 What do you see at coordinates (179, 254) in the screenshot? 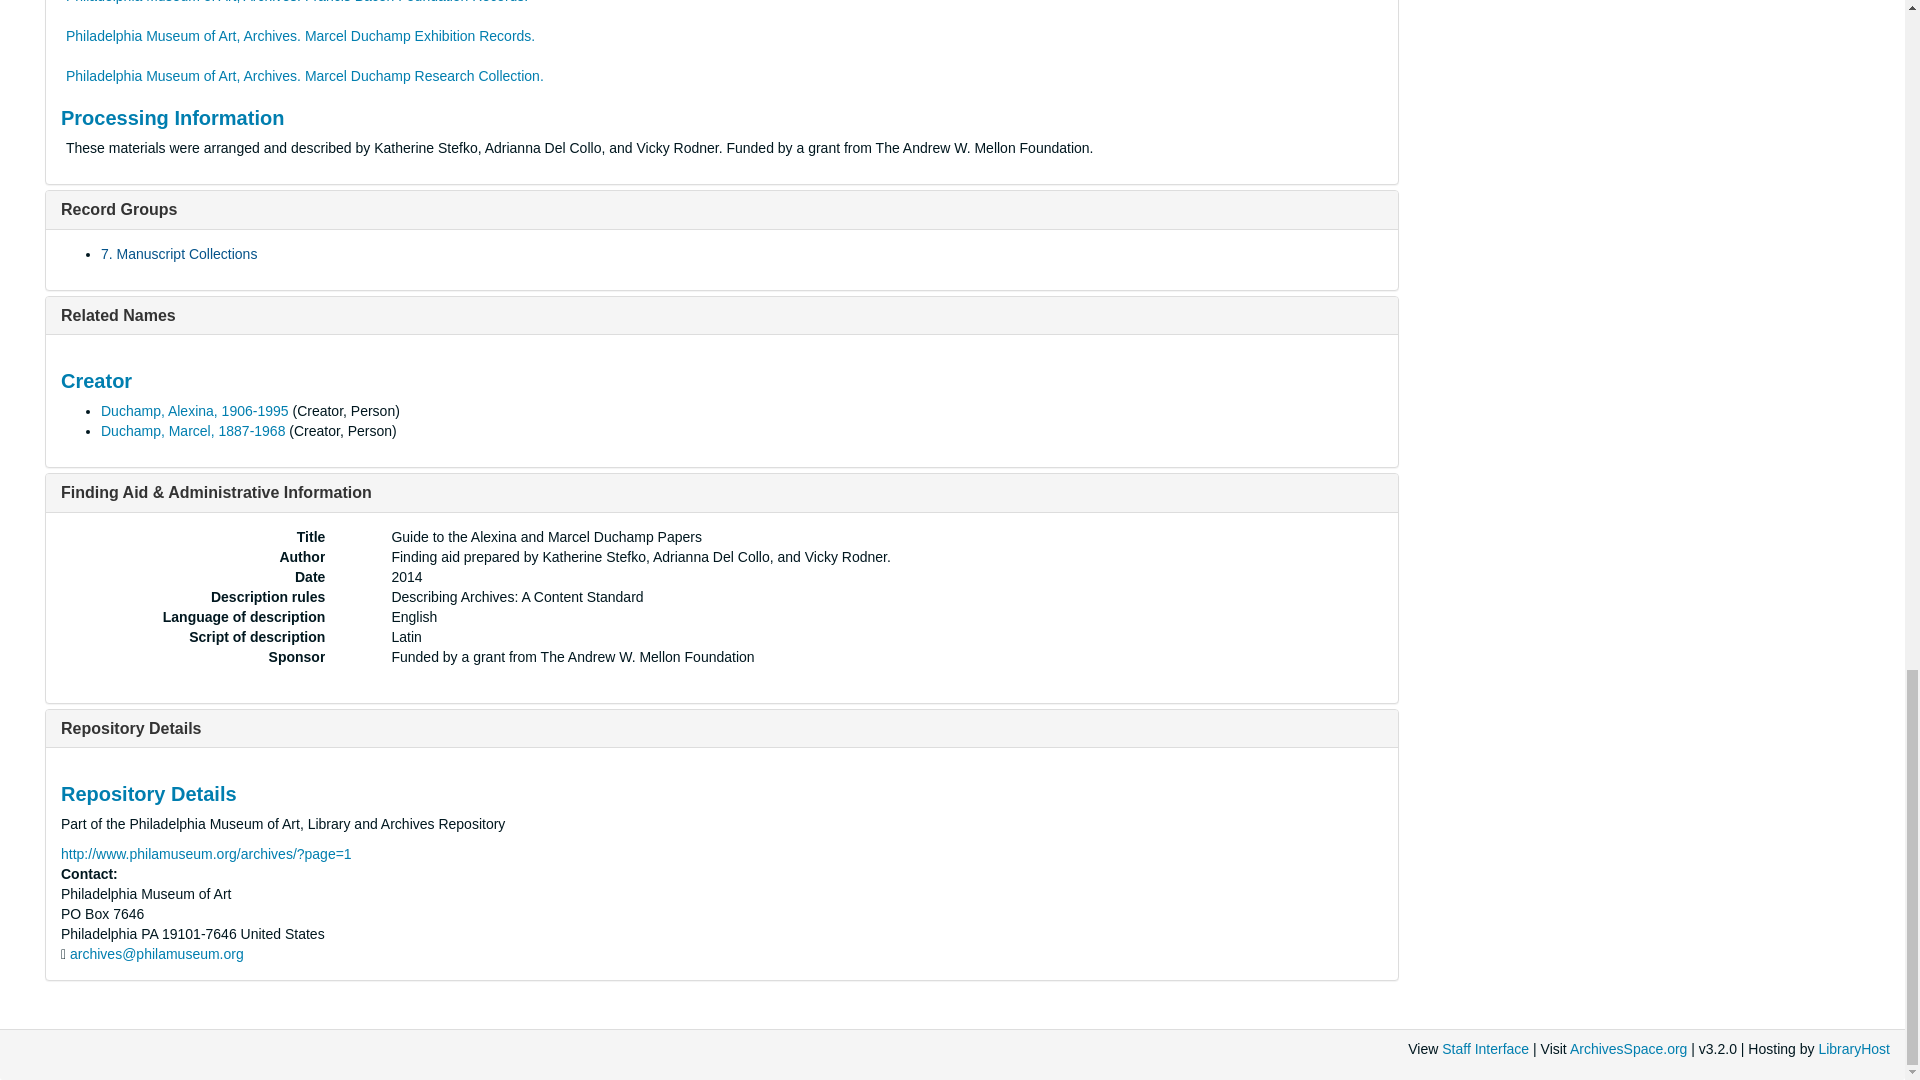
I see `7. Manuscript Collections` at bounding box center [179, 254].